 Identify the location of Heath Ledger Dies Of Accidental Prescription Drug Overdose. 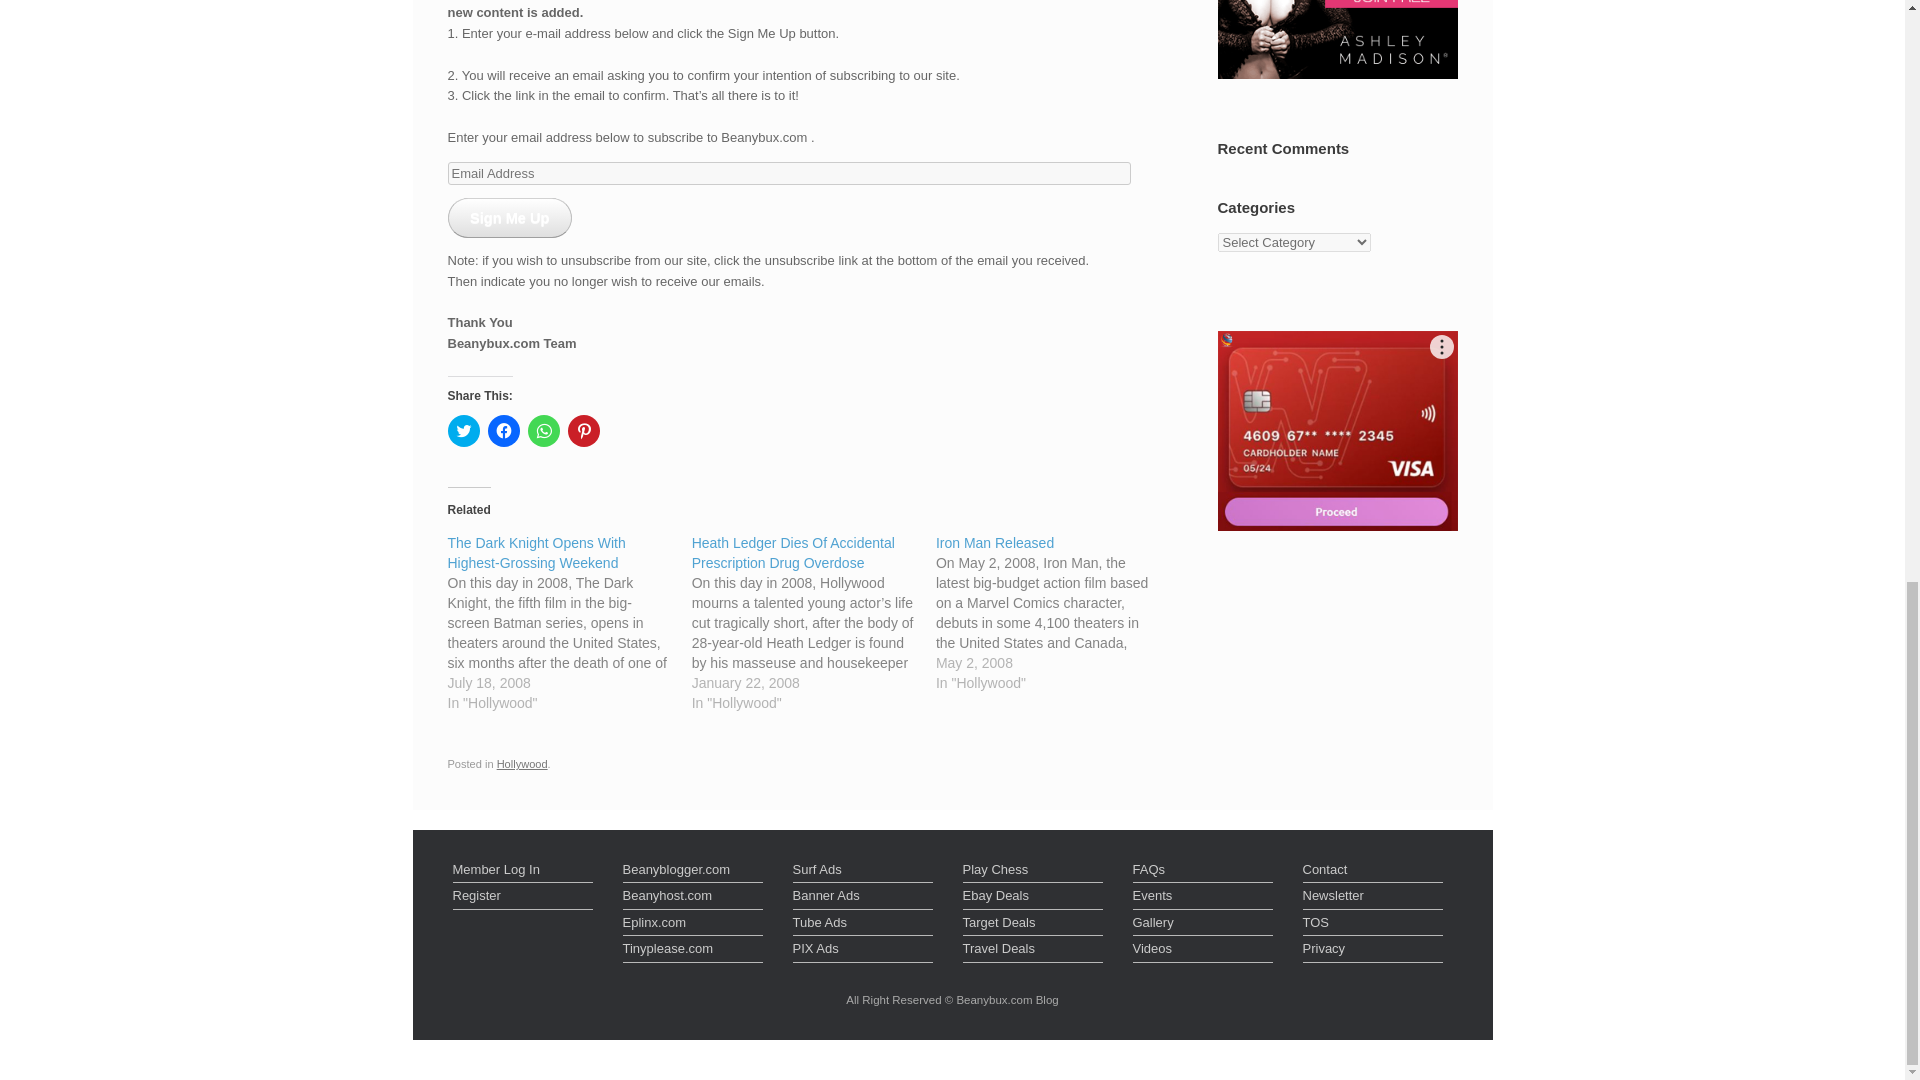
(792, 552).